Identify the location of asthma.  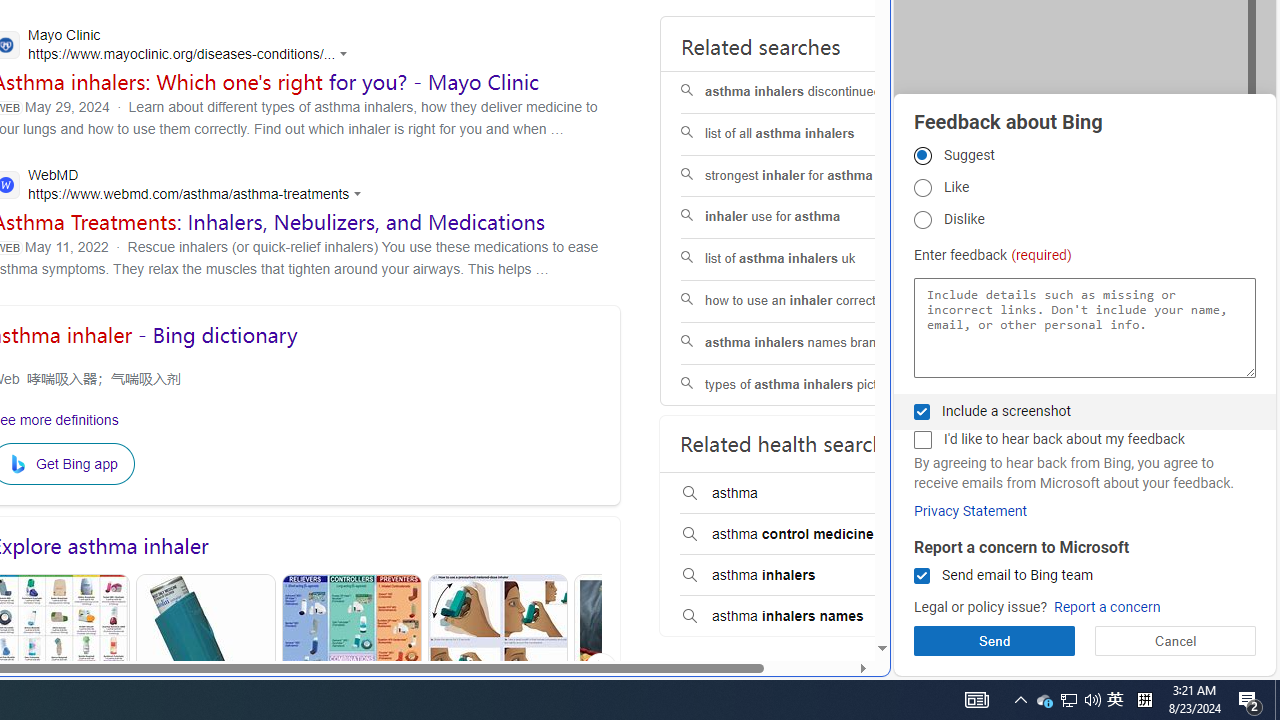
(807, 494).